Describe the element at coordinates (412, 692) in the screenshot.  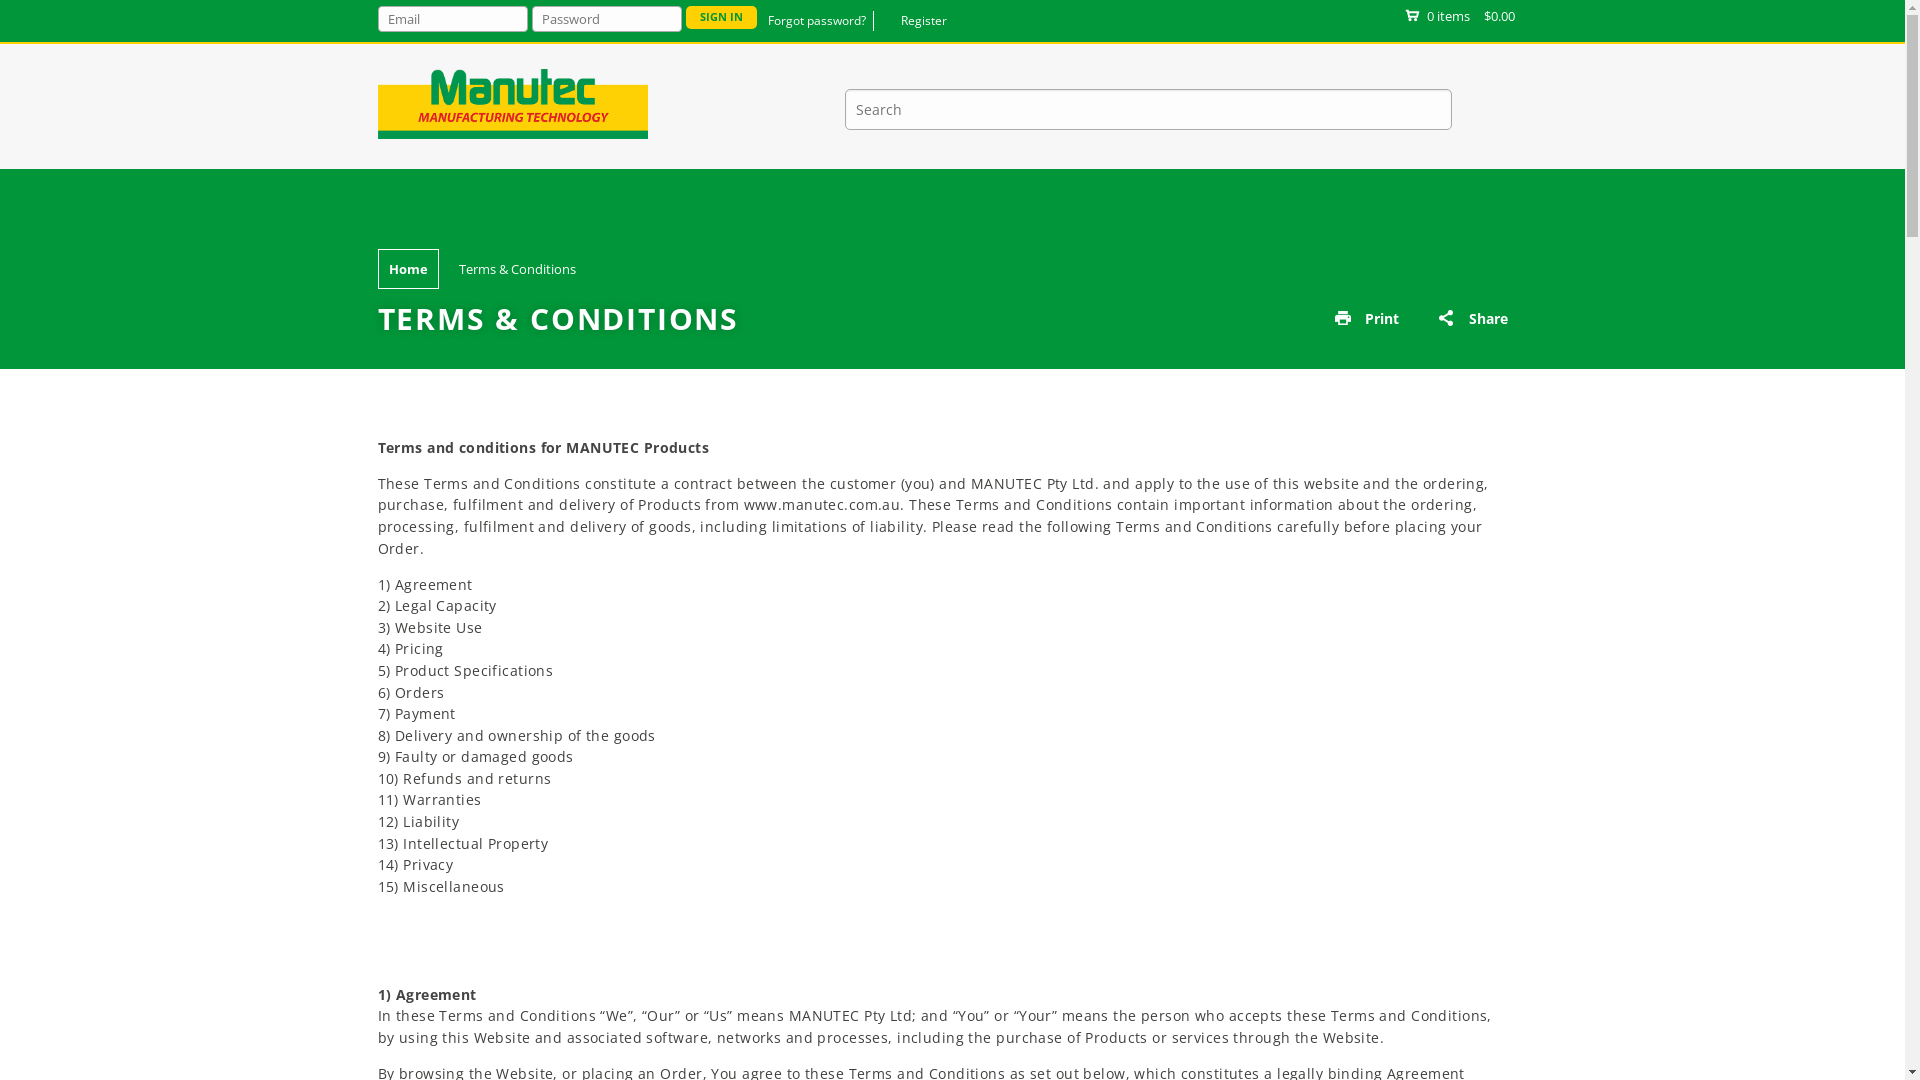
I see `6) Orders` at that location.